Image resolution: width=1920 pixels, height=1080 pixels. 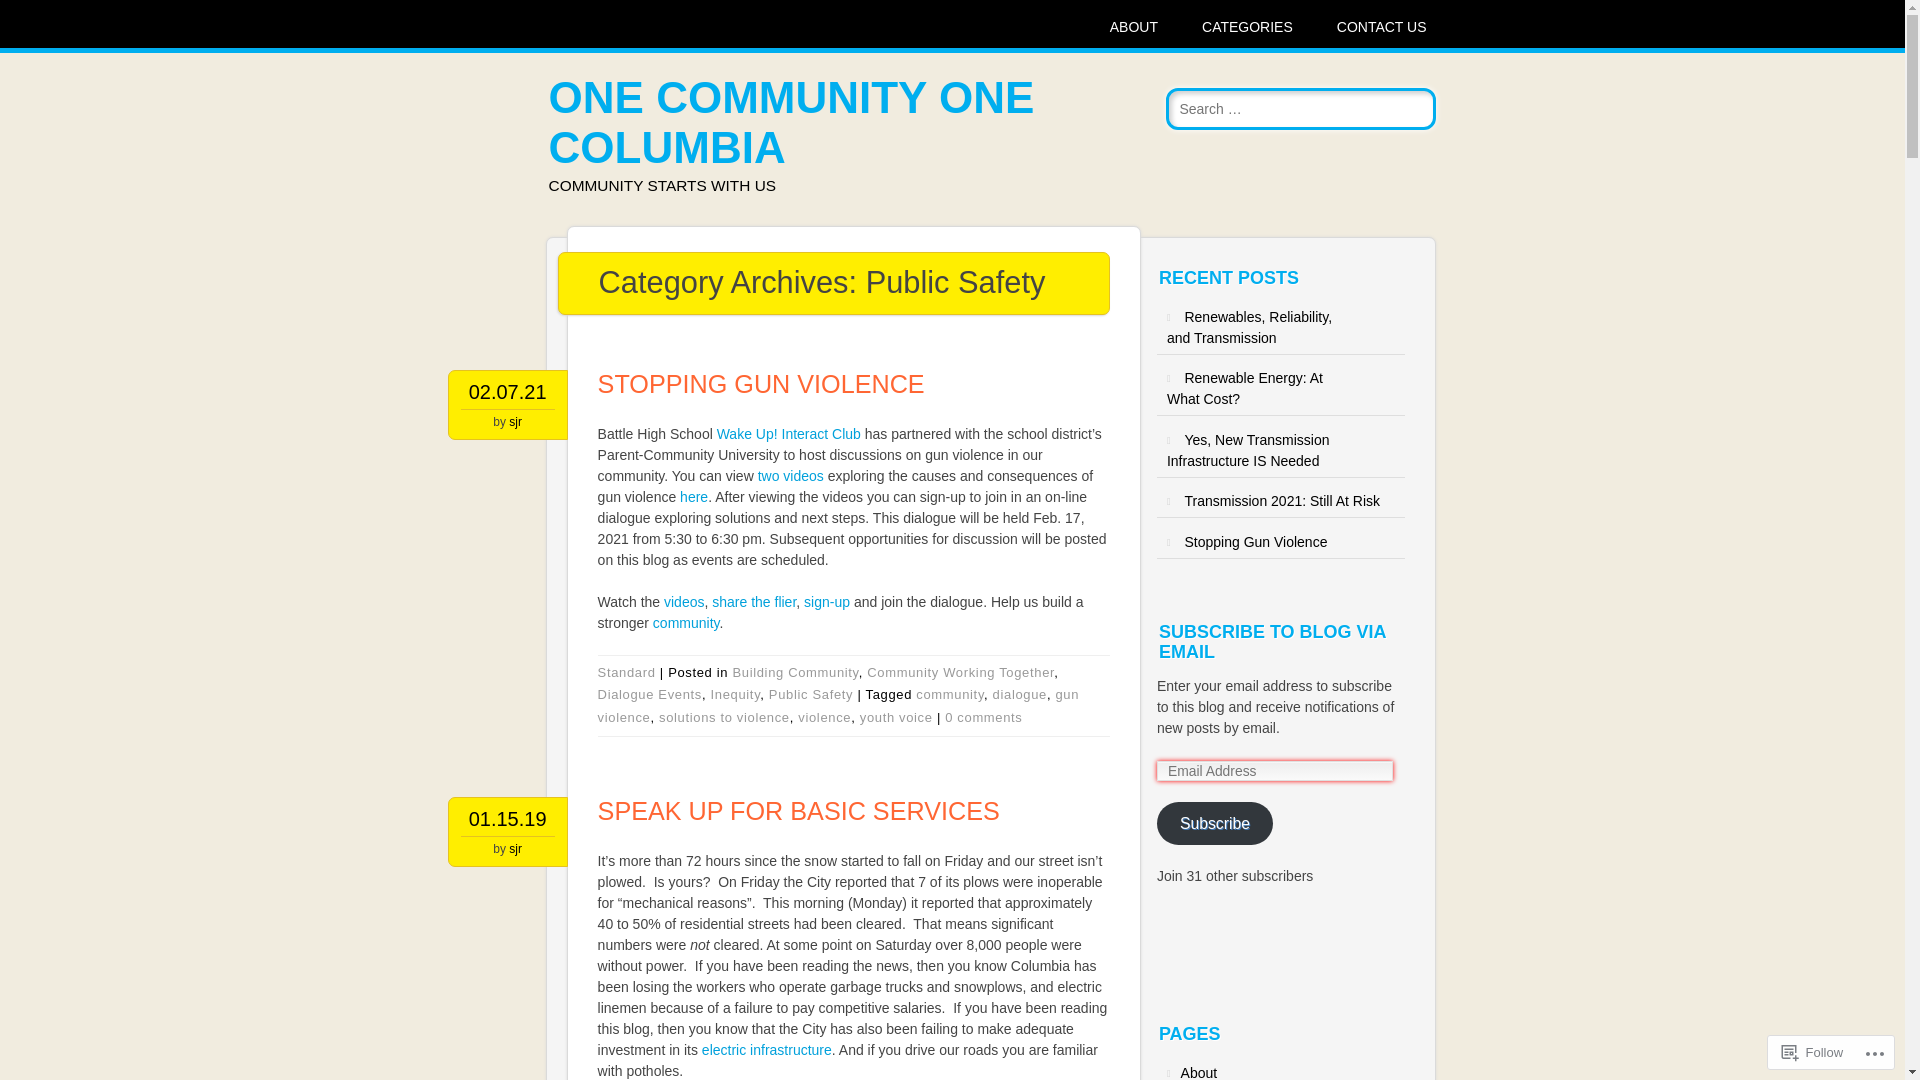 What do you see at coordinates (795, 672) in the screenshot?
I see `Building Community` at bounding box center [795, 672].